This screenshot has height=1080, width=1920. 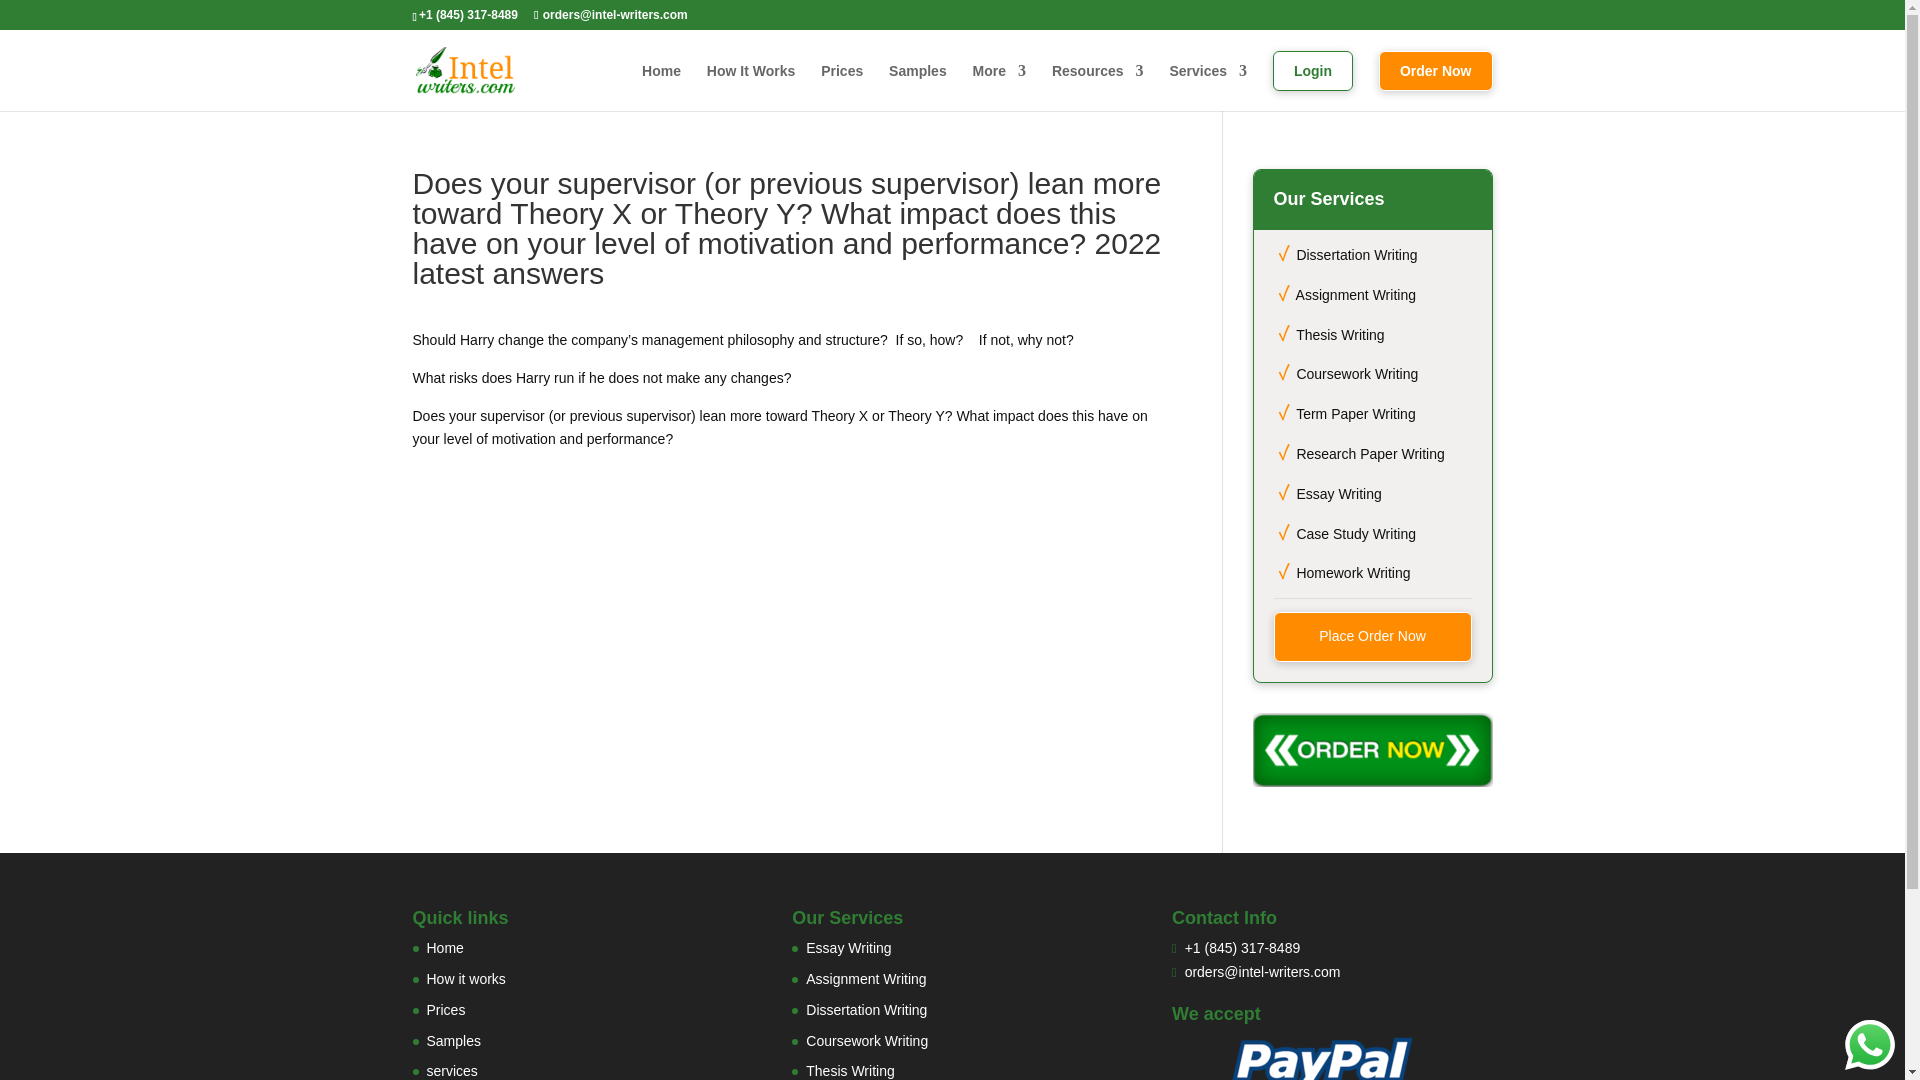 I want to click on Resources, so click(x=1098, y=80).